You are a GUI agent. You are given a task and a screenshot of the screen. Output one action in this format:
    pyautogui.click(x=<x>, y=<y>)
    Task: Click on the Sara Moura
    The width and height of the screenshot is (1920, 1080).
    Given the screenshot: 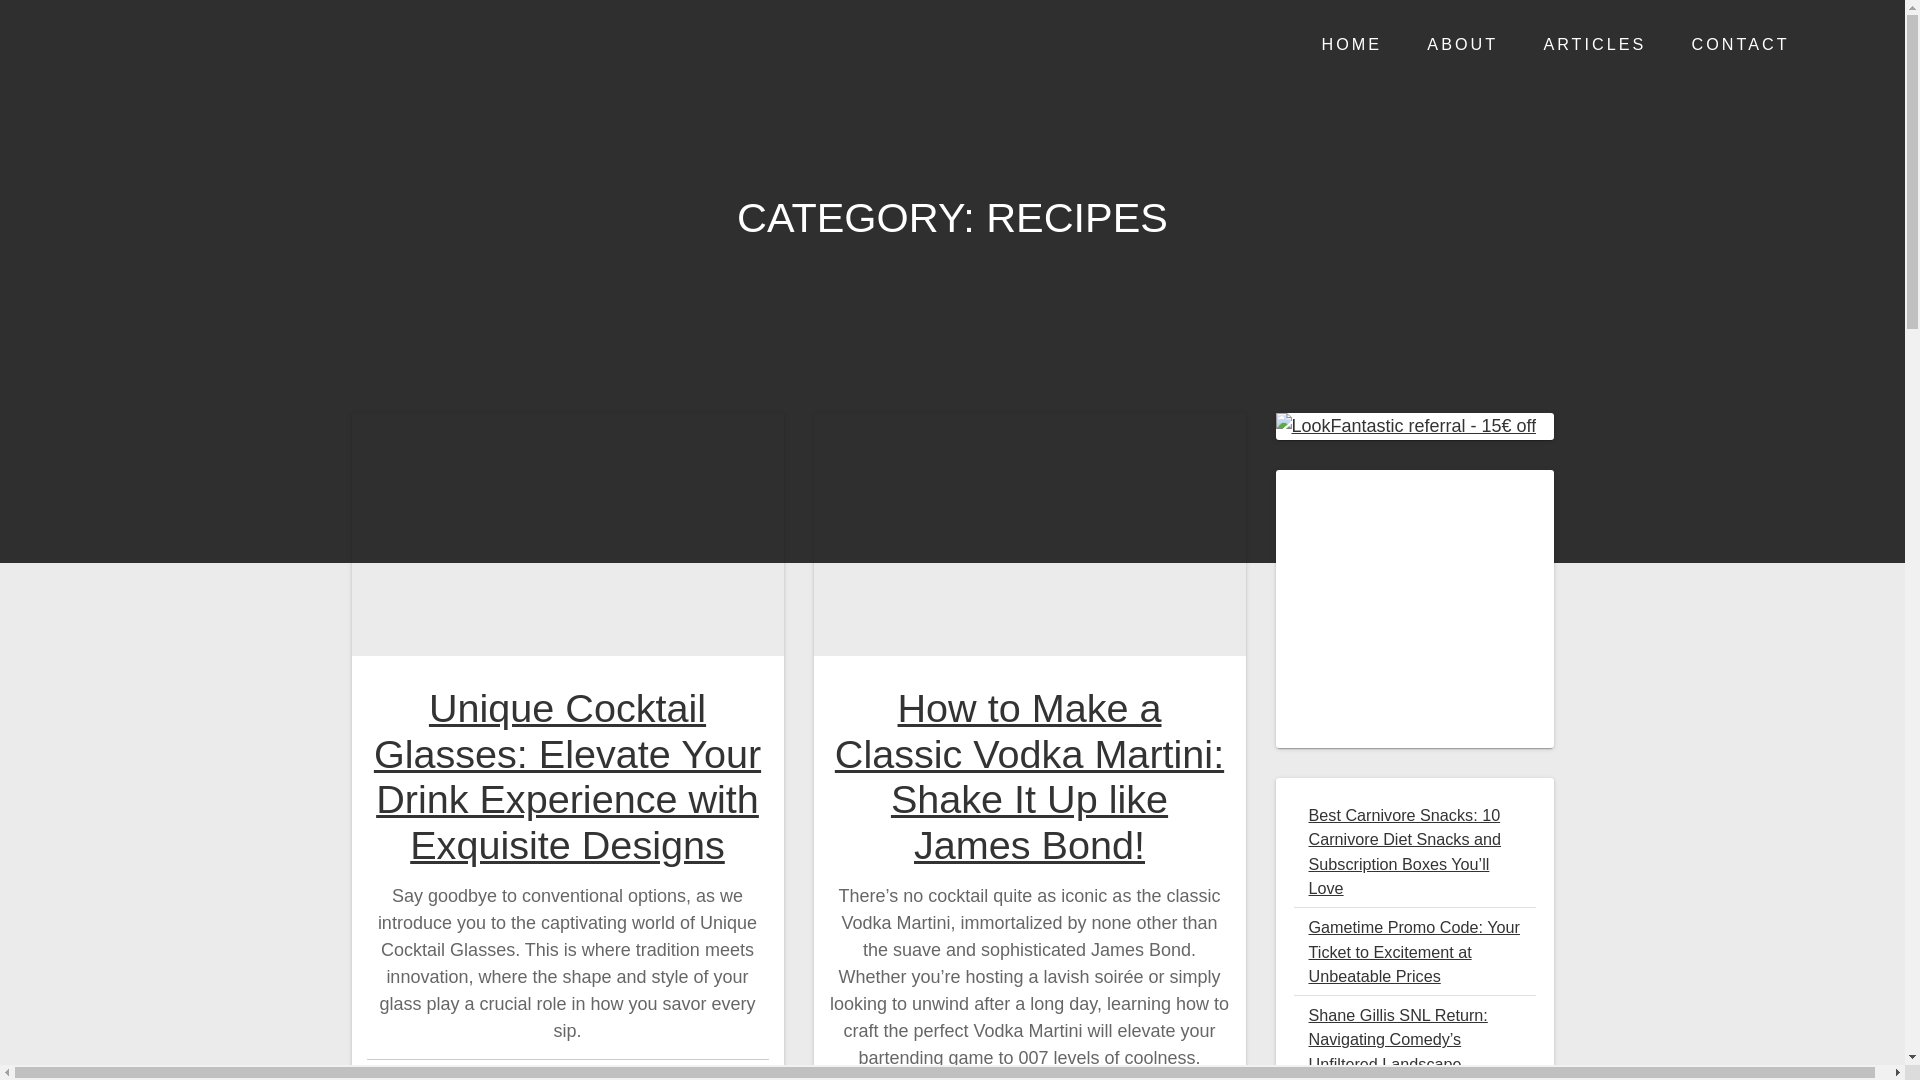 What is the action you would take?
    pyautogui.click(x=479, y=1076)
    